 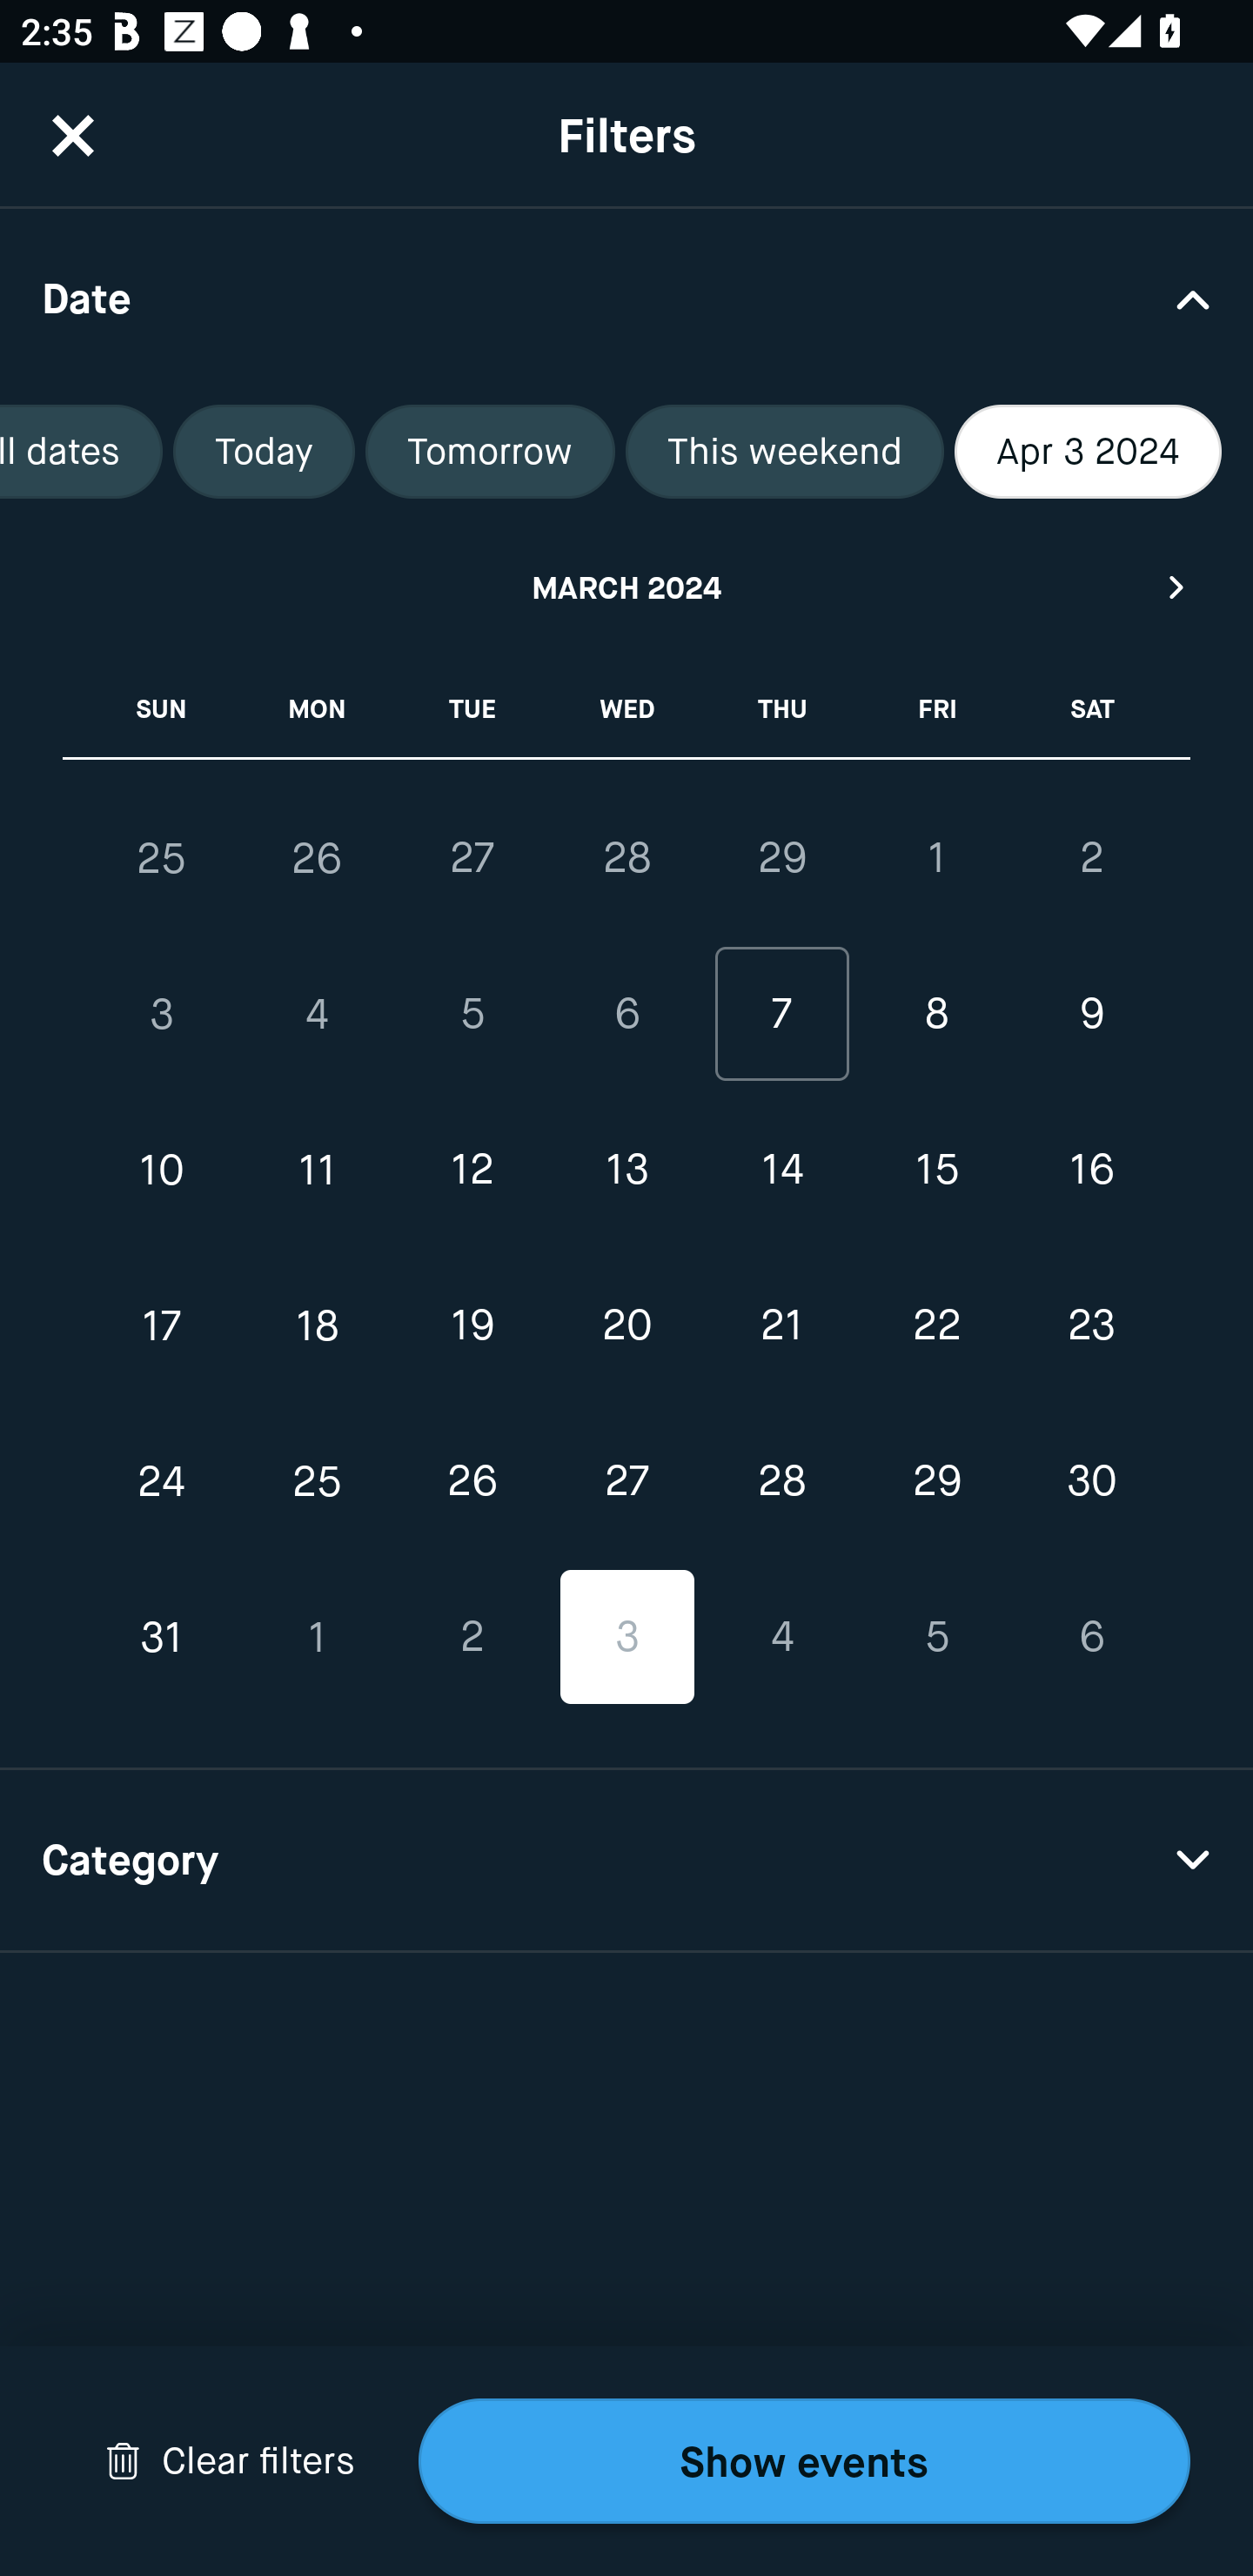 I want to click on 21, so click(x=781, y=1325).